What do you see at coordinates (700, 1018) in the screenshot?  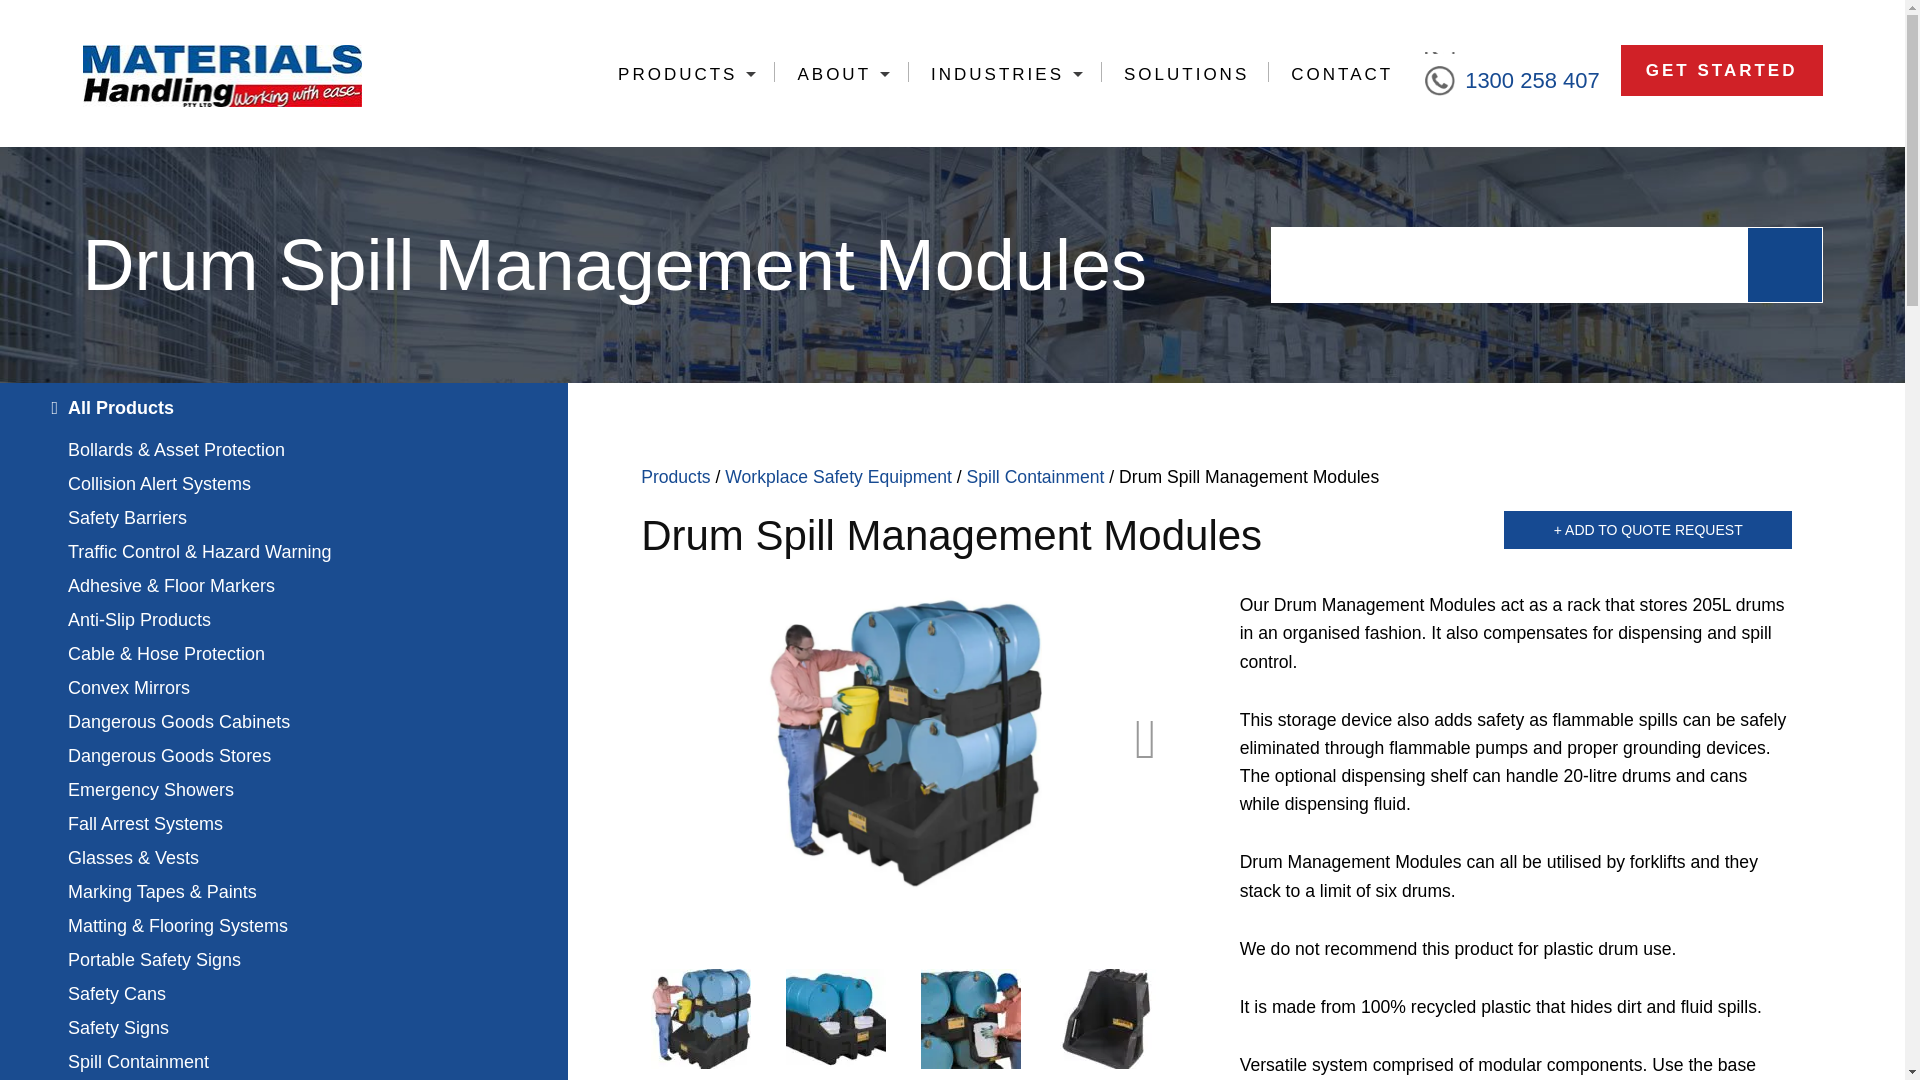 I see `Drum Spill Management Modules D28904 28671 2` at bounding box center [700, 1018].